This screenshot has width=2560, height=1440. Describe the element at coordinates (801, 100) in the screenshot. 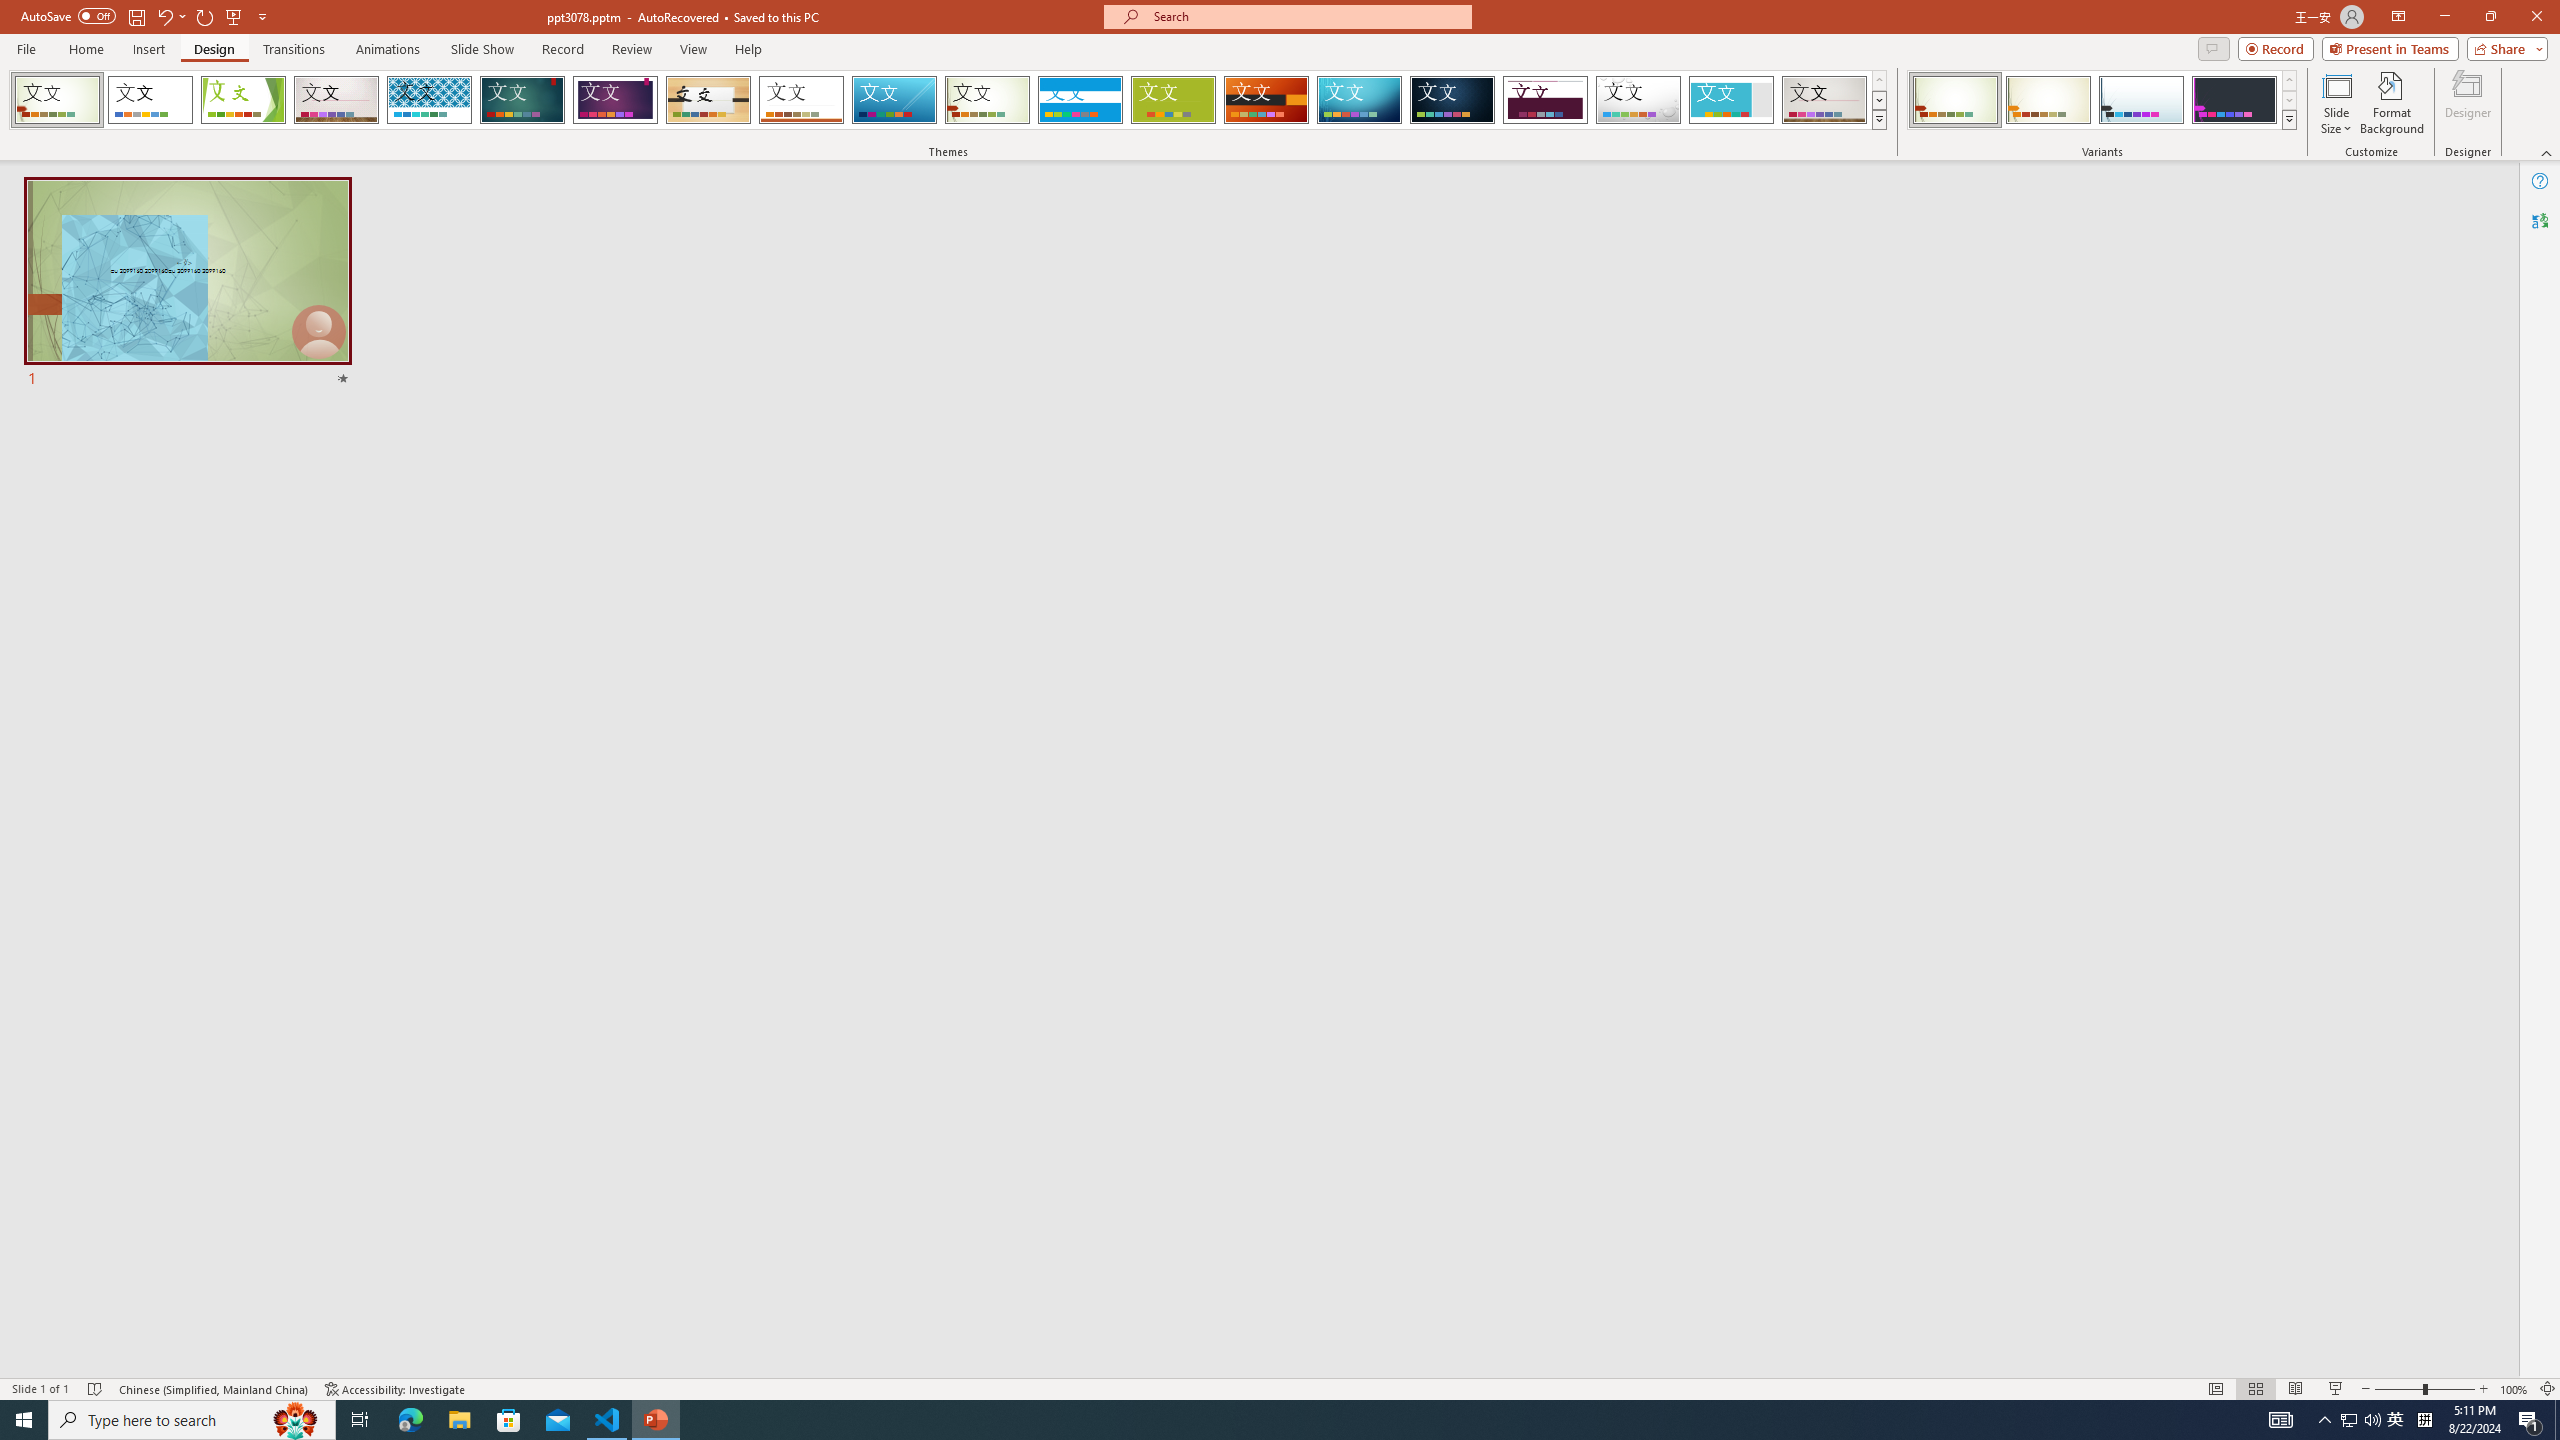

I see `Retrospect` at that location.